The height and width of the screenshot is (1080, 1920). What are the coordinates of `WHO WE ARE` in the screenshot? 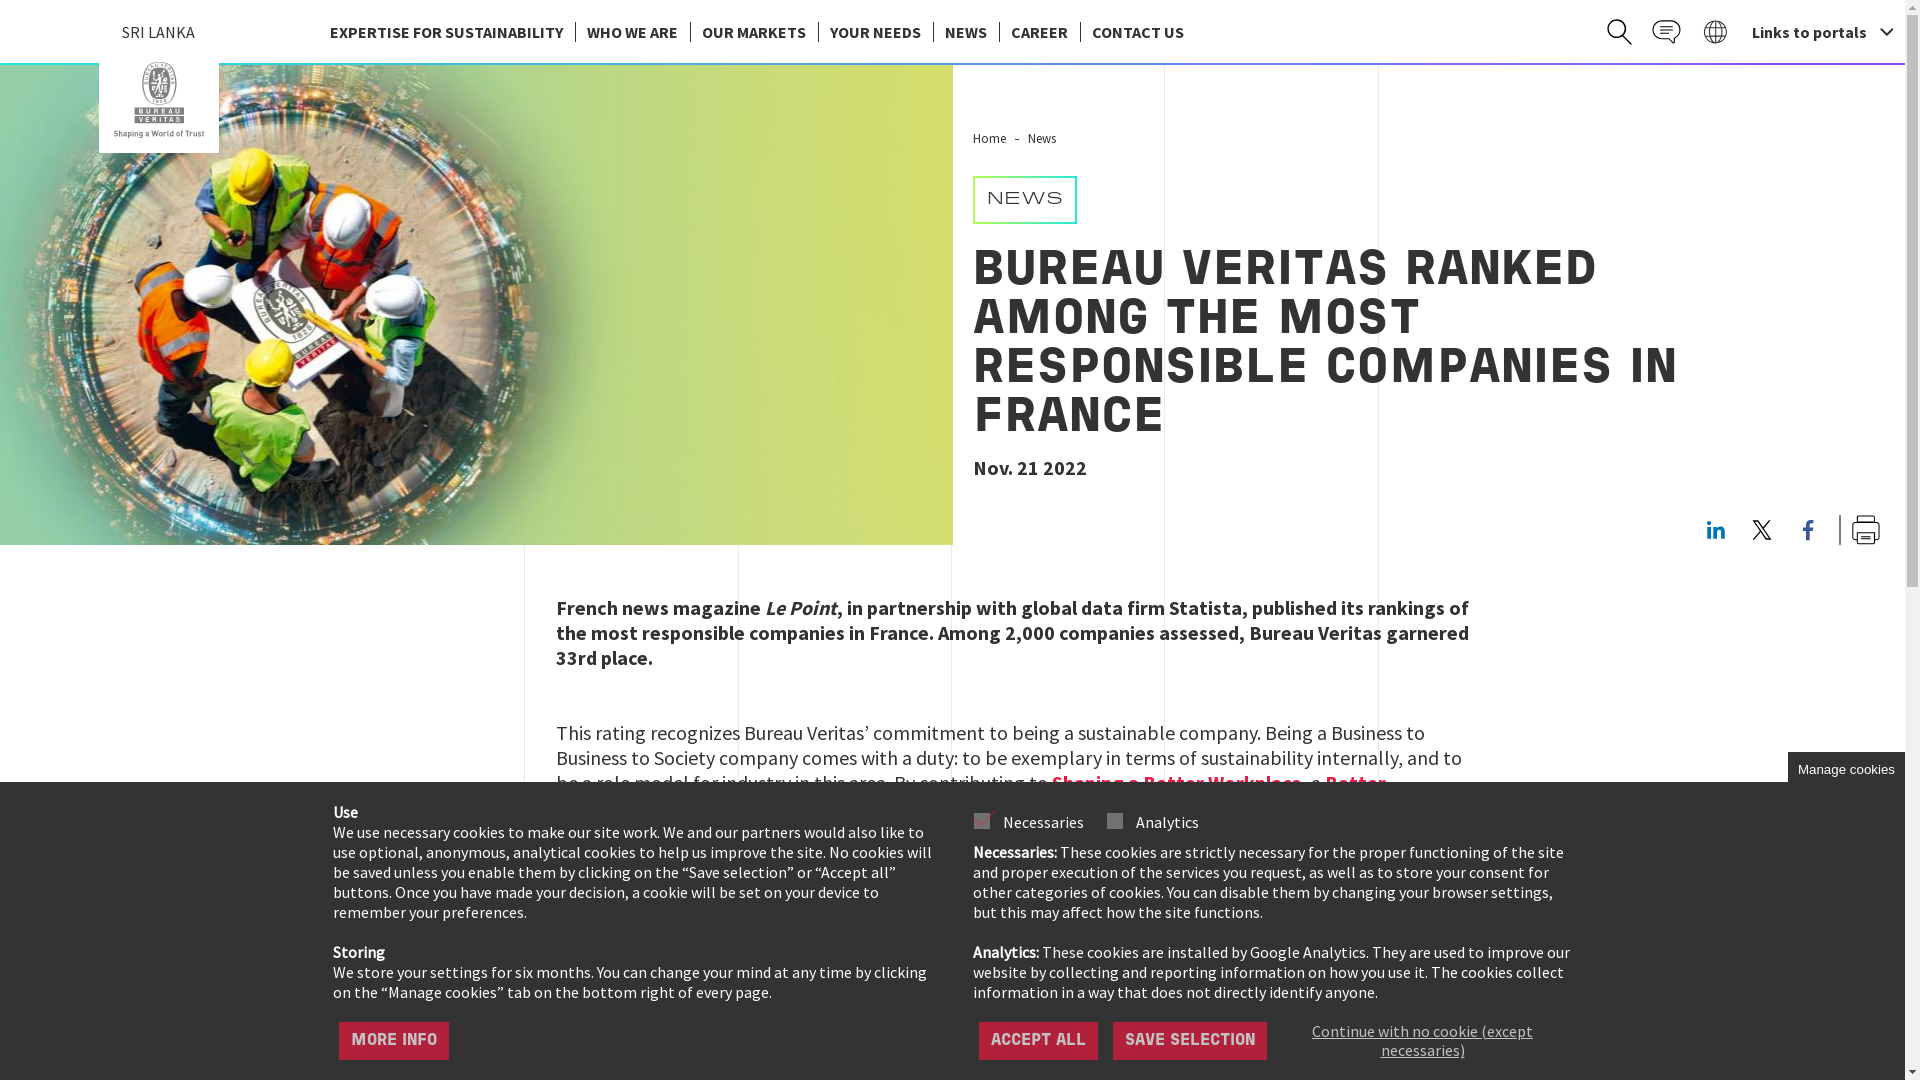 It's located at (632, 31).